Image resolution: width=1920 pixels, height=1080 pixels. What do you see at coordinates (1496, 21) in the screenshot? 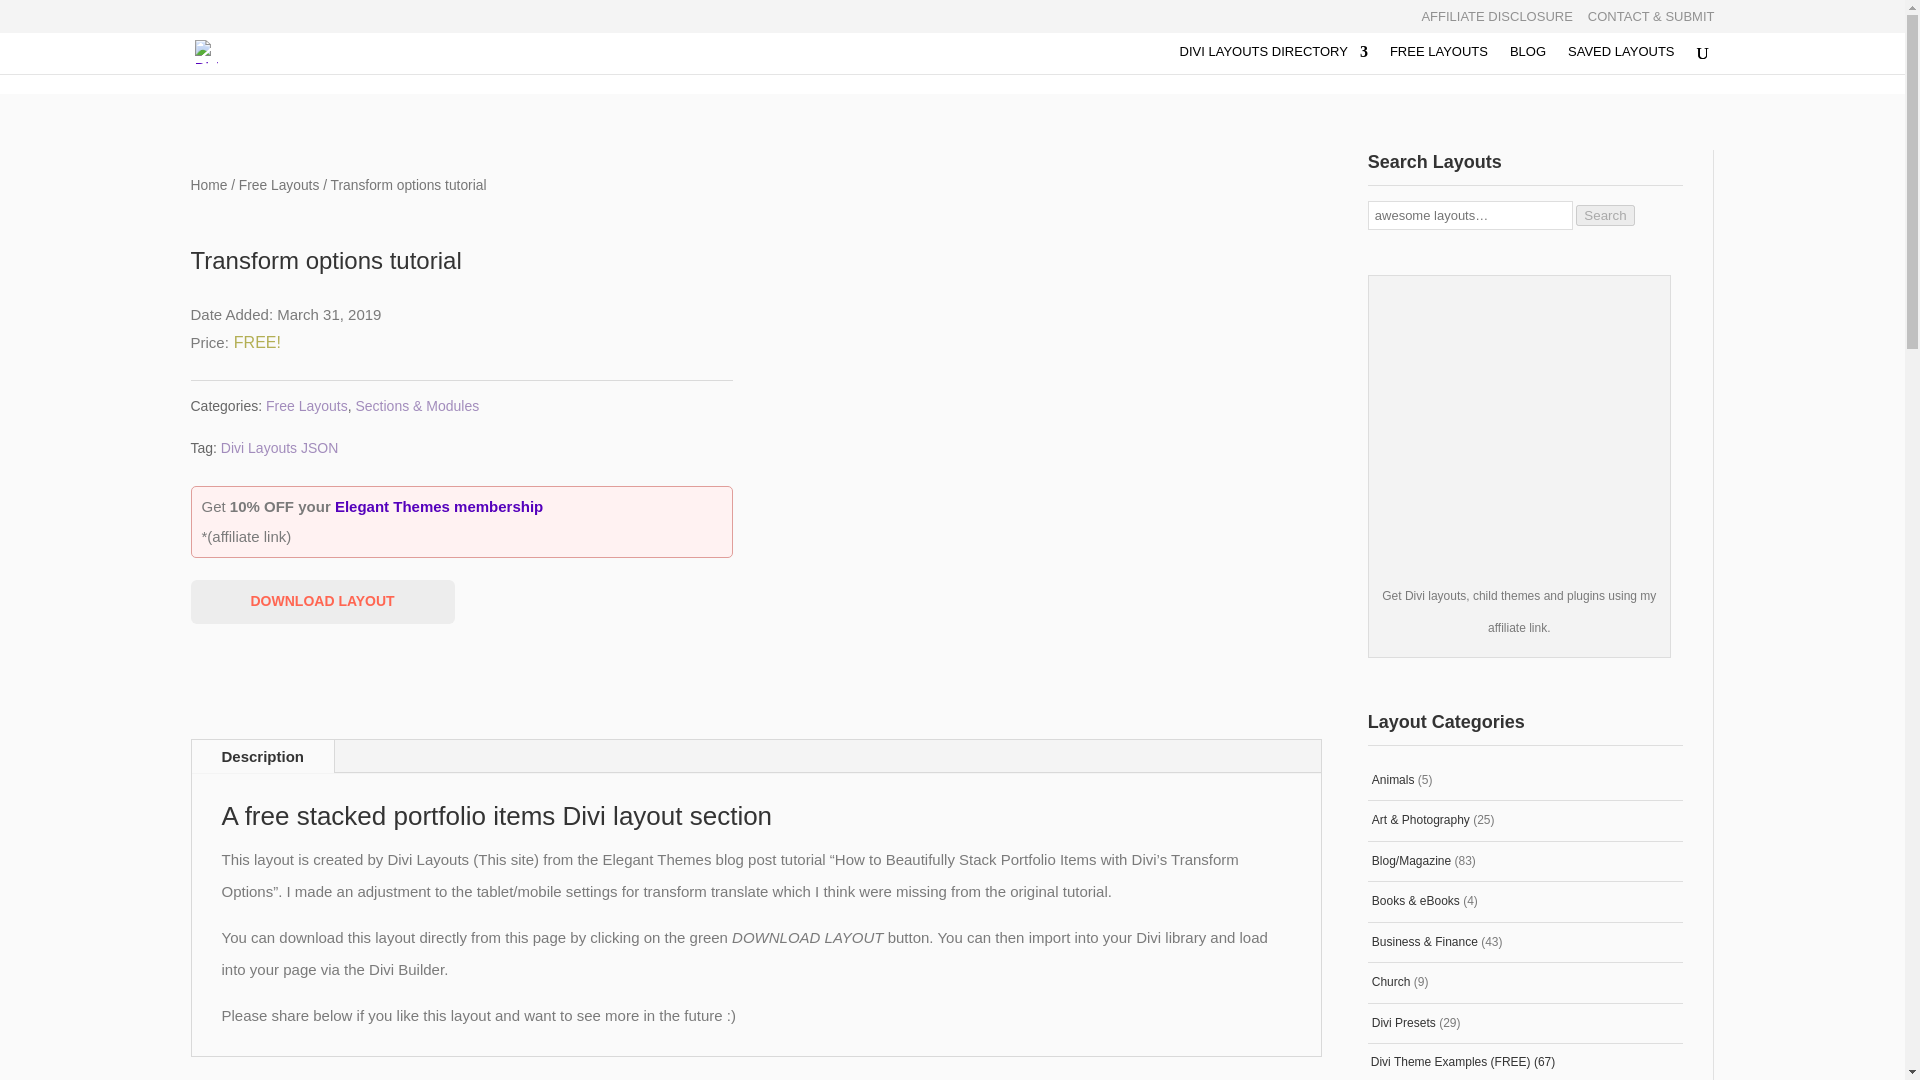
I see `AFFILIATE DISCLOSURE` at bounding box center [1496, 21].